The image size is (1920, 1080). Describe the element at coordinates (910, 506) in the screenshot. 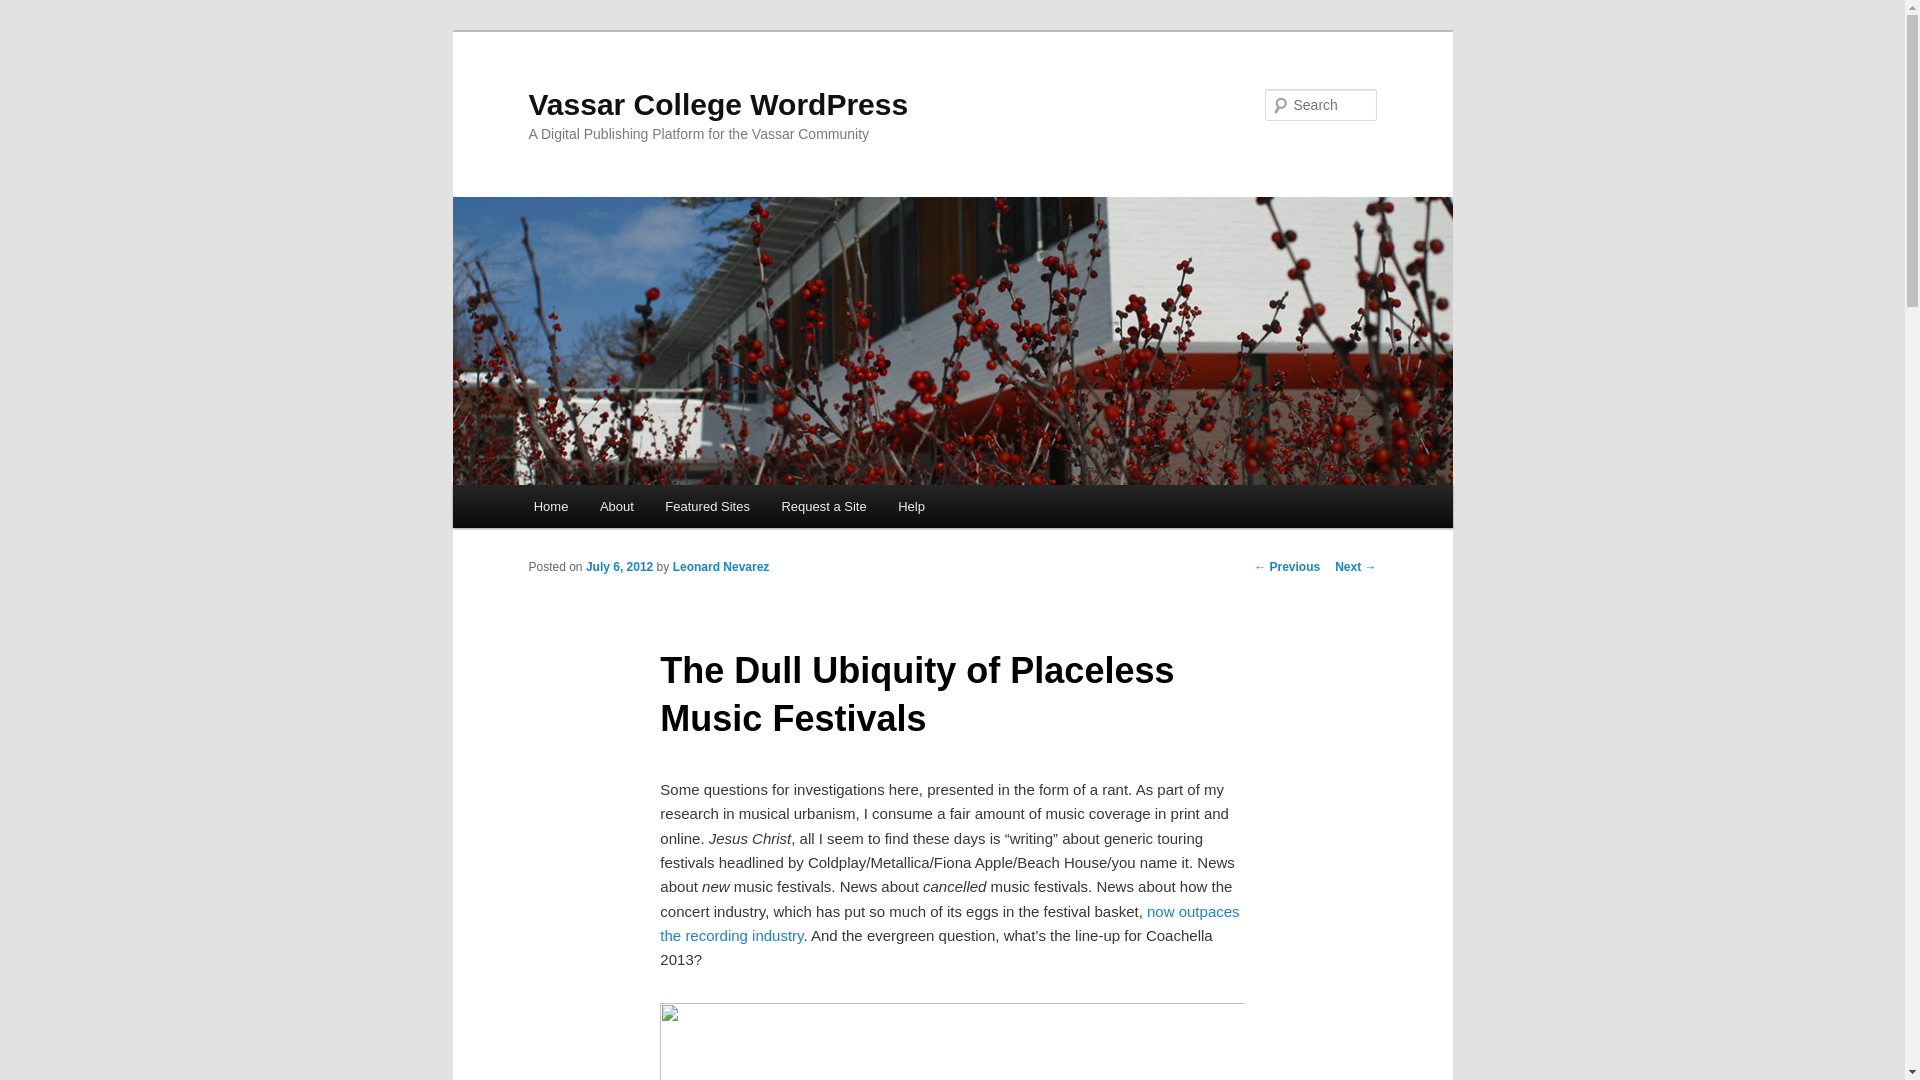

I see `Help` at that location.